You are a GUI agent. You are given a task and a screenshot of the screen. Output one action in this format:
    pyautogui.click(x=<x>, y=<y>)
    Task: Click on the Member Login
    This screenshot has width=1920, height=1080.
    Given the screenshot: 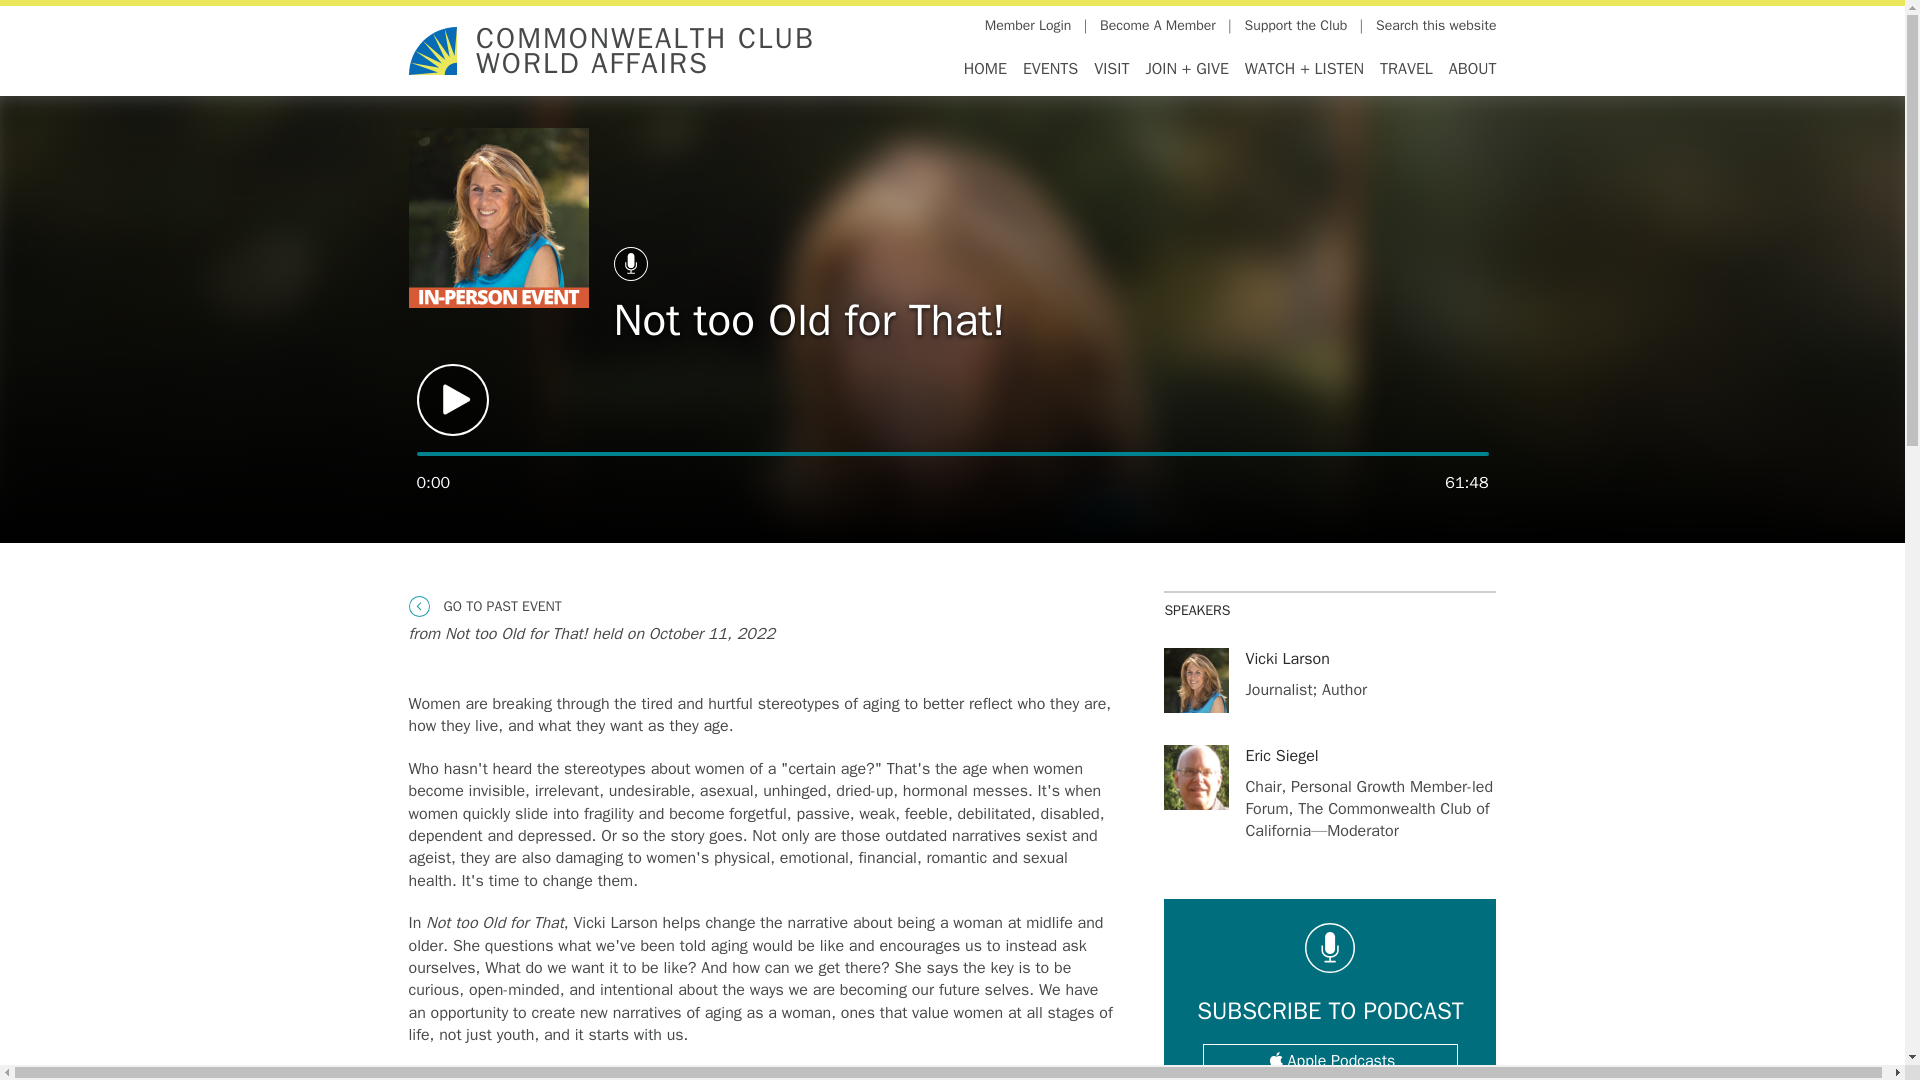 What is the action you would take?
    pyautogui.click(x=1028, y=26)
    